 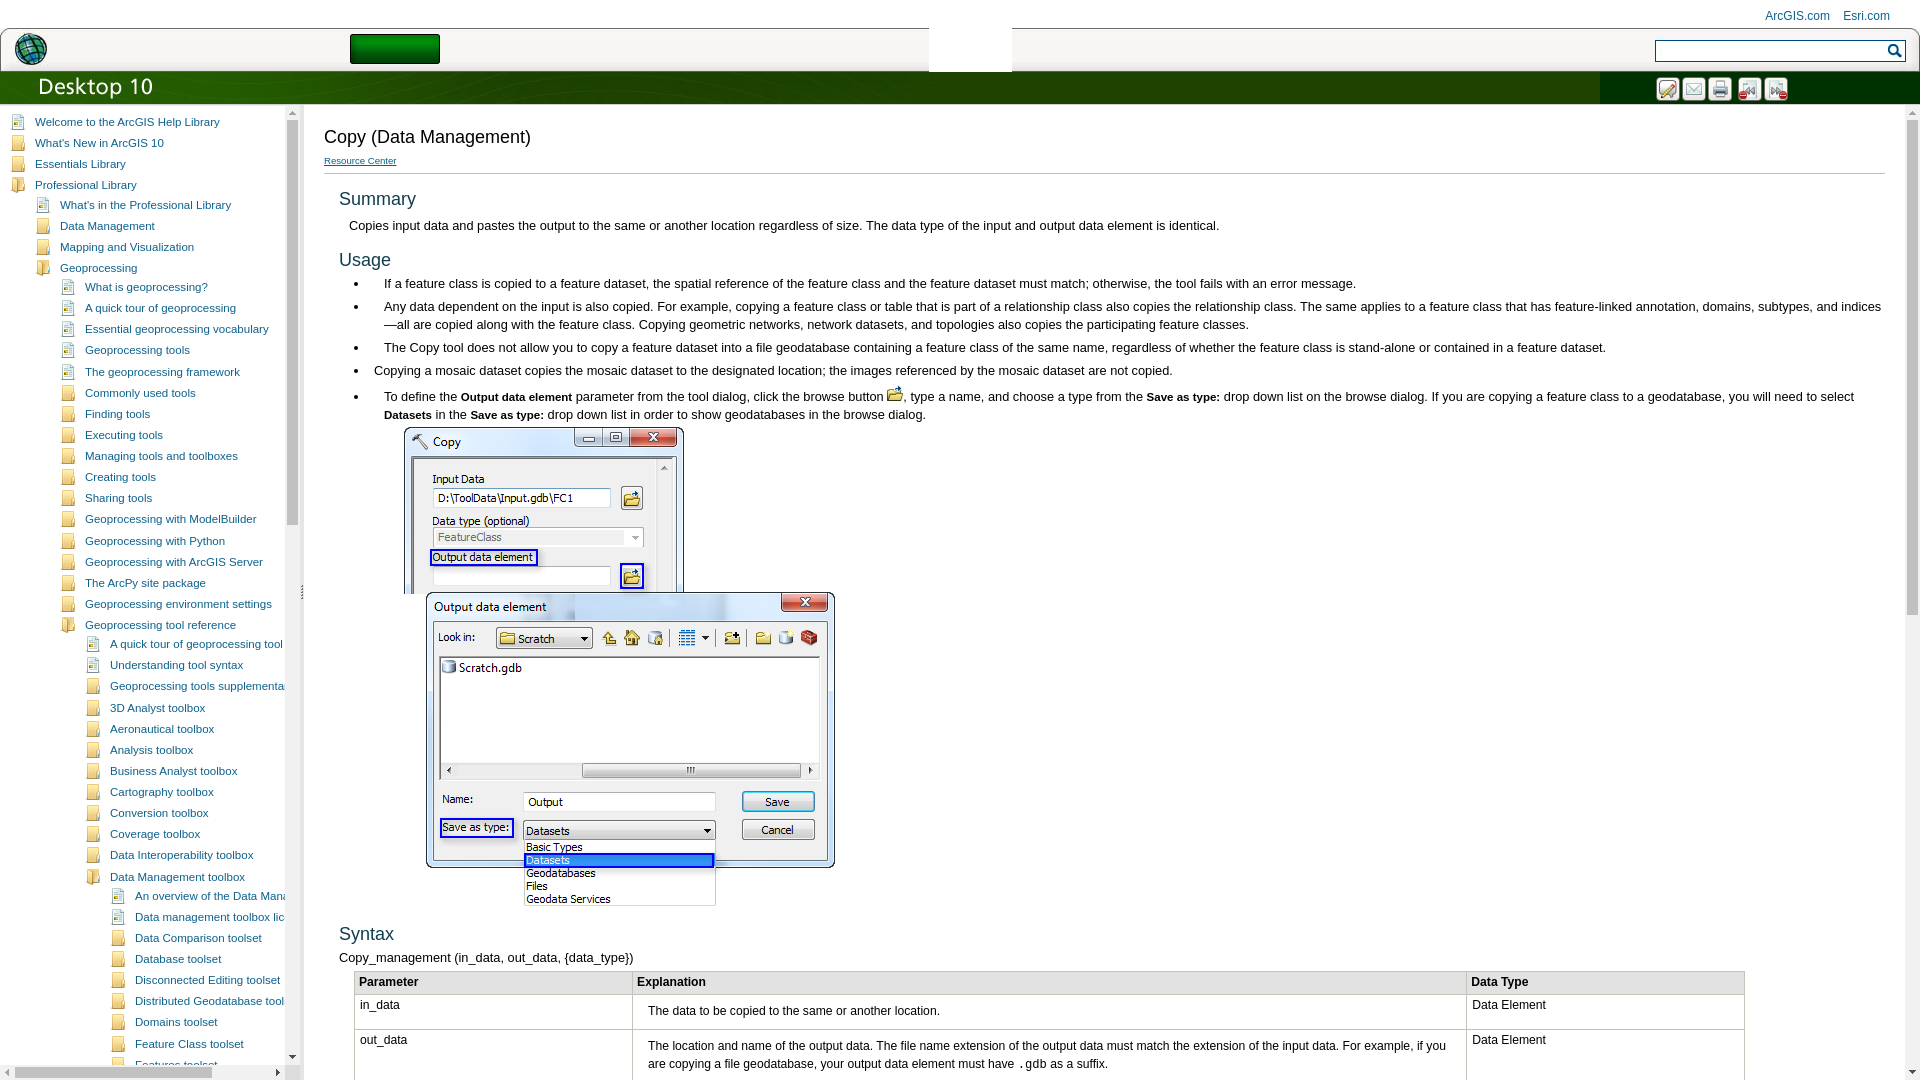 What do you see at coordinates (224, 644) in the screenshot?
I see `A quick tour of geoprocessing tool references` at bounding box center [224, 644].